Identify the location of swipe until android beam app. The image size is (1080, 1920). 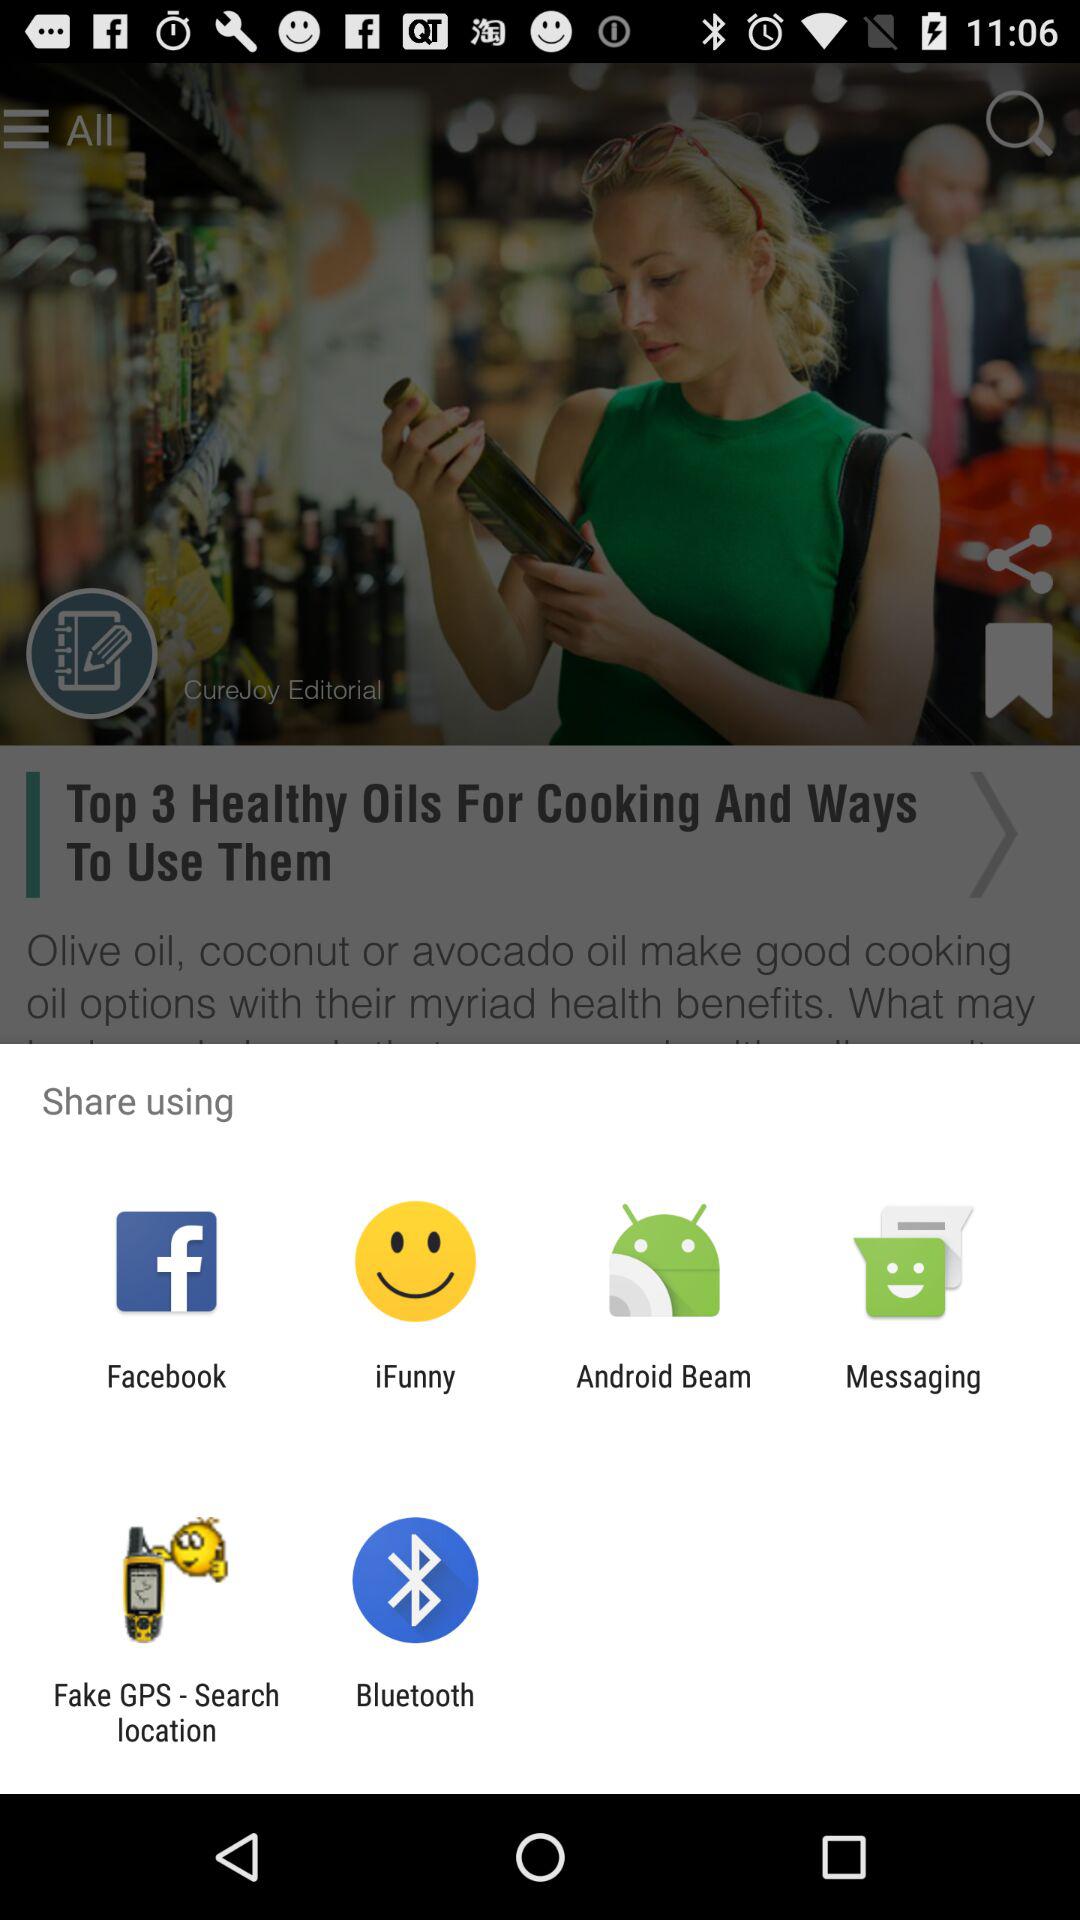
(664, 1393).